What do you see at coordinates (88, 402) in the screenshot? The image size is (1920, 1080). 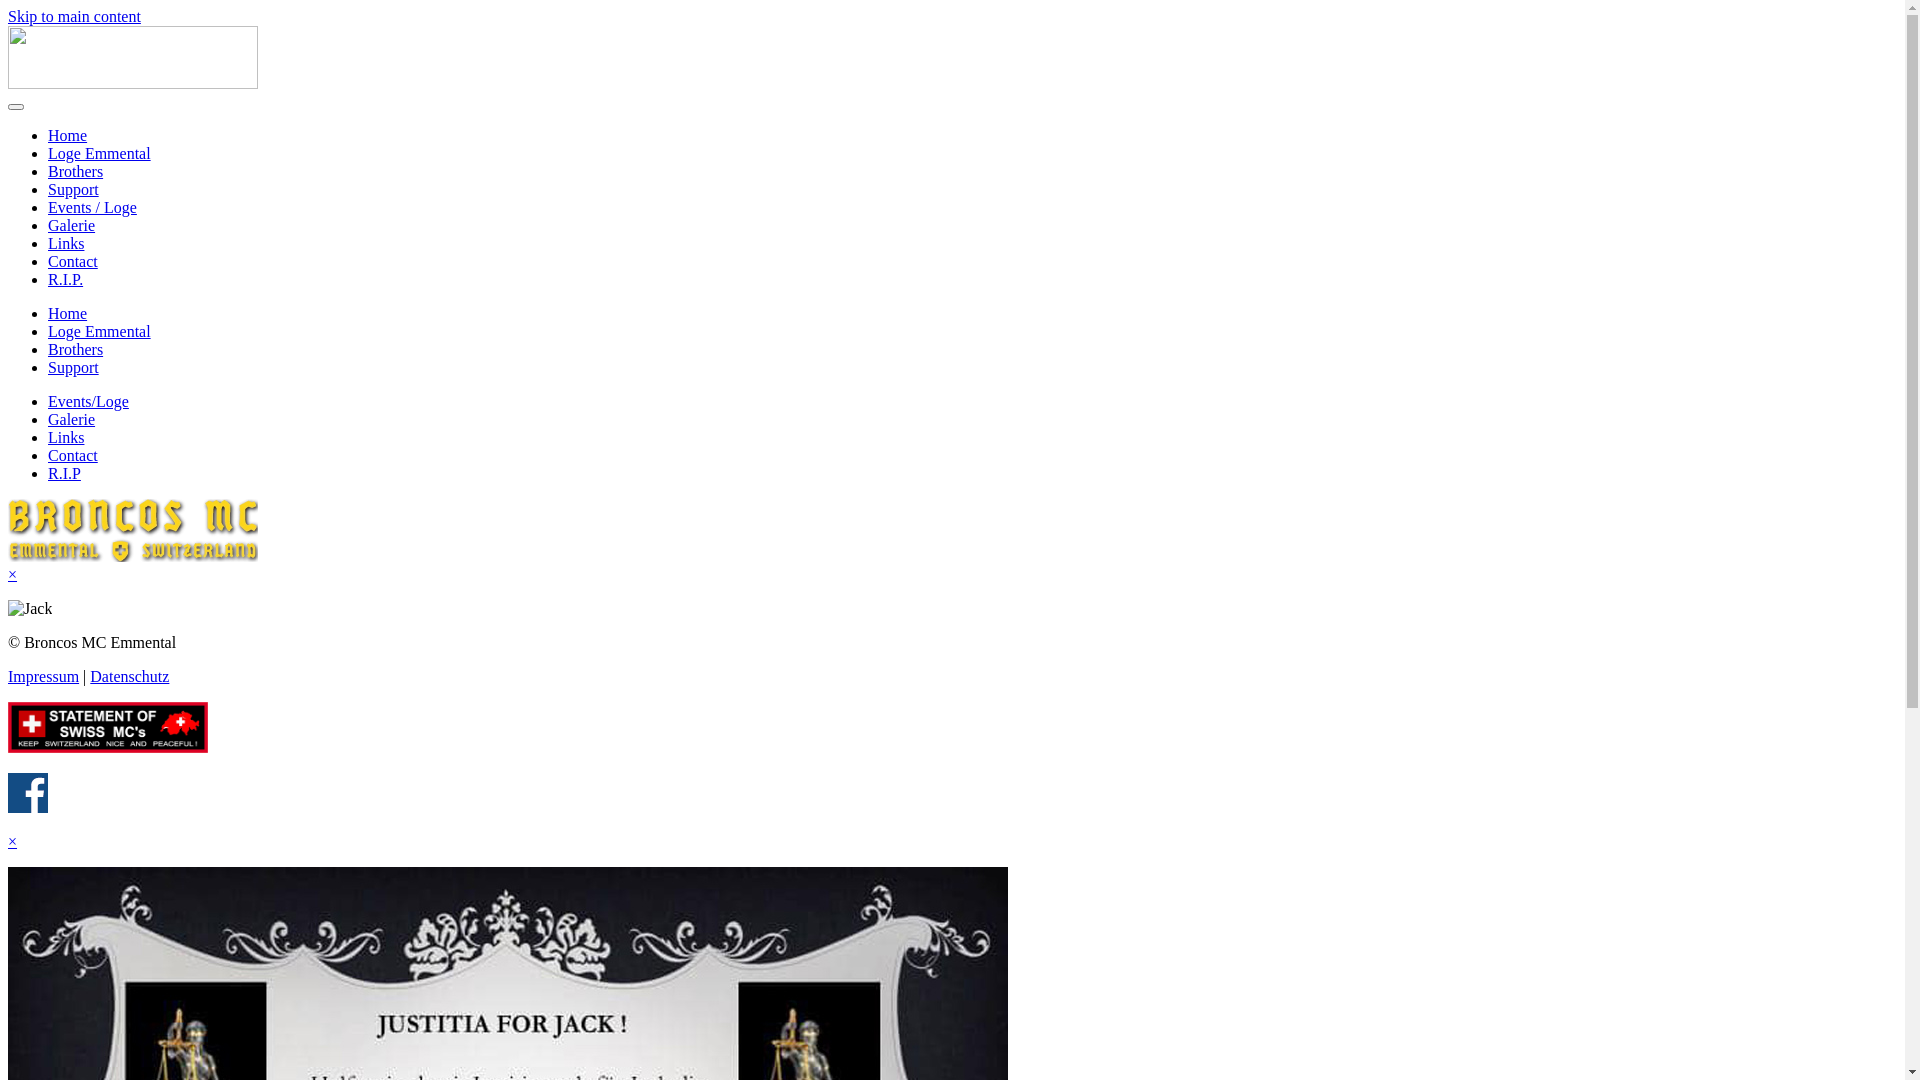 I see `Events/Loge` at bounding box center [88, 402].